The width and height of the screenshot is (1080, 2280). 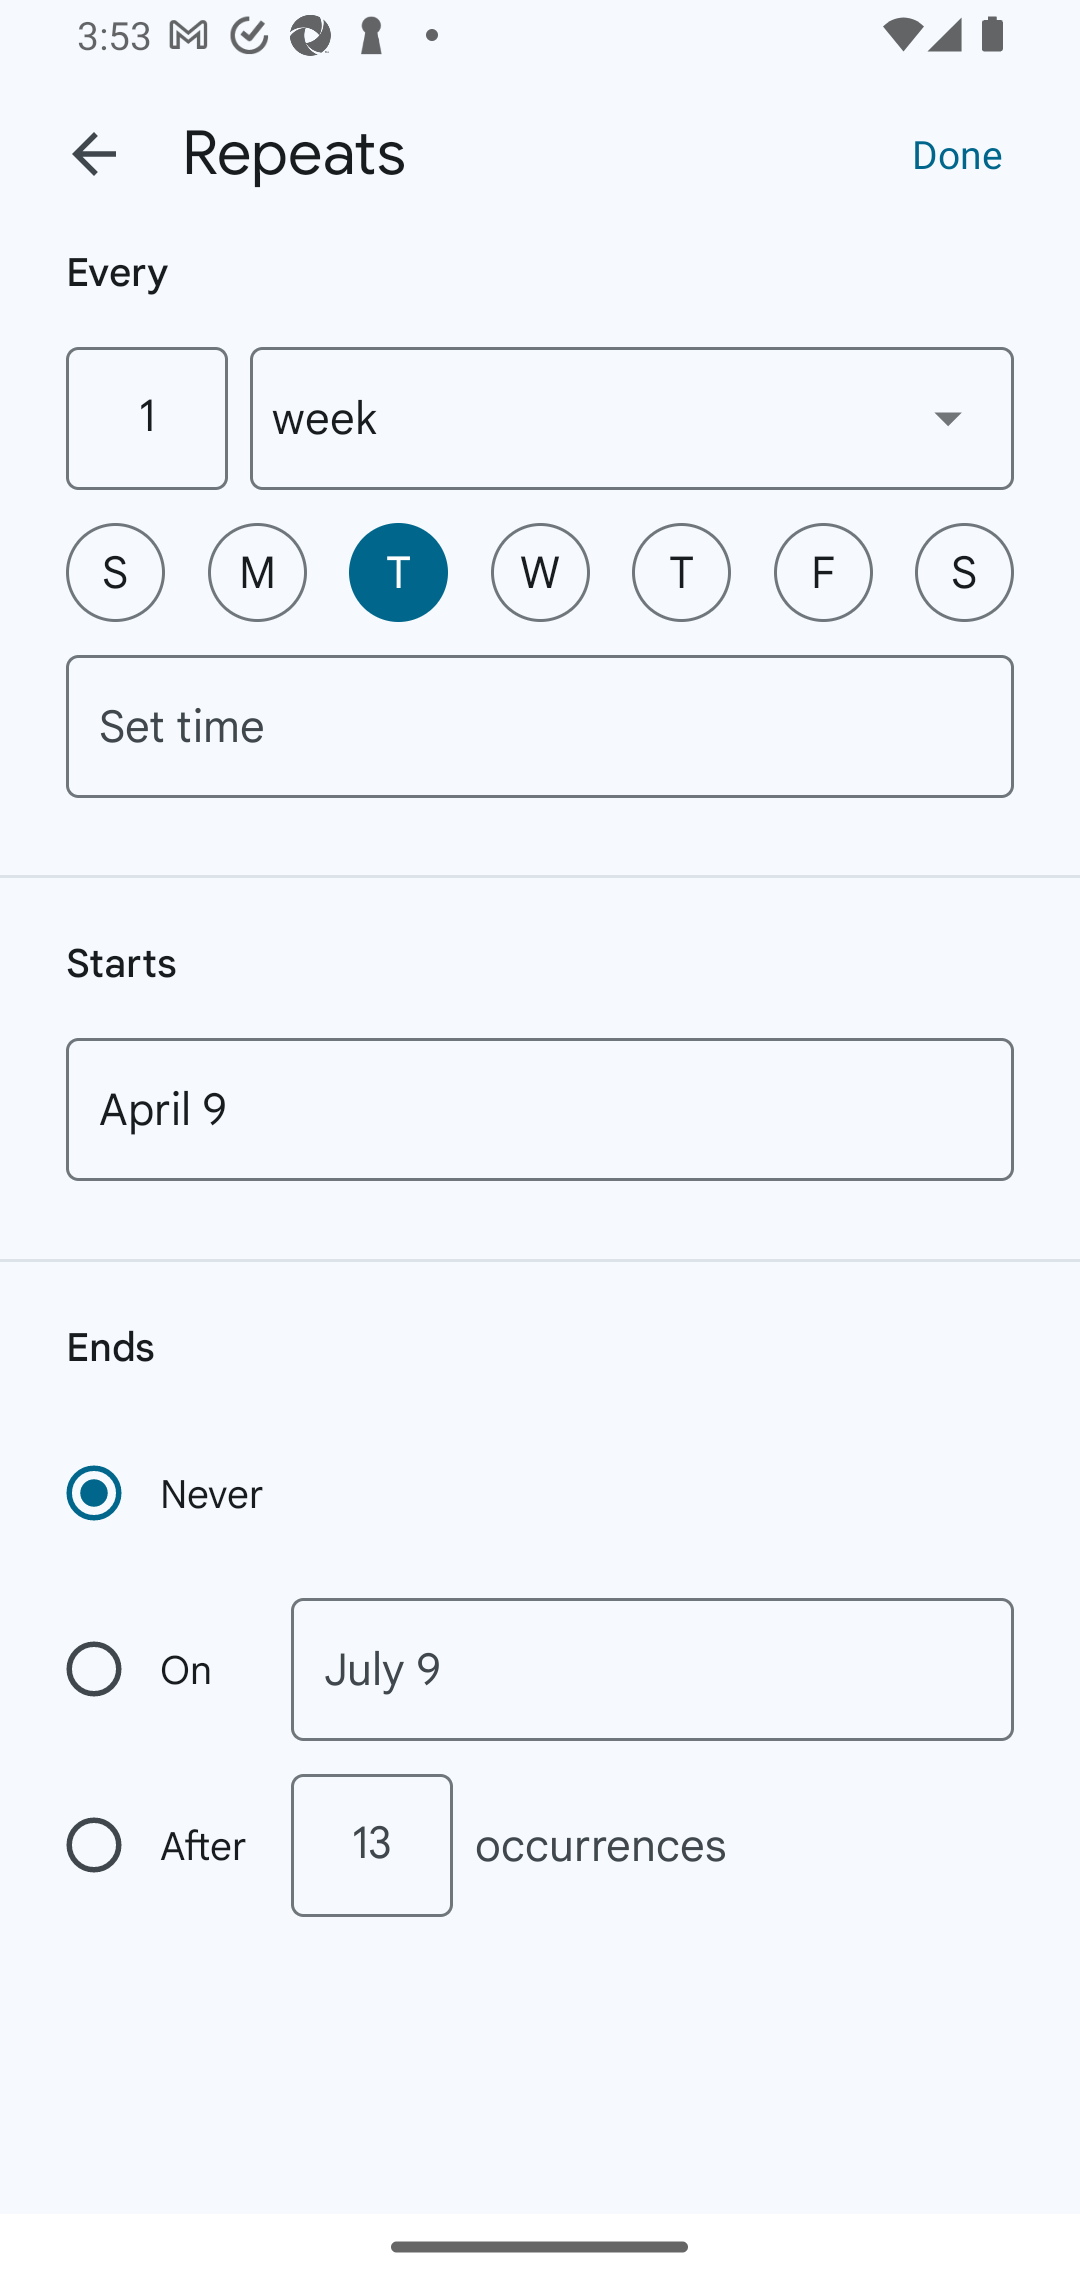 I want to click on 1, so click(x=146, y=418).